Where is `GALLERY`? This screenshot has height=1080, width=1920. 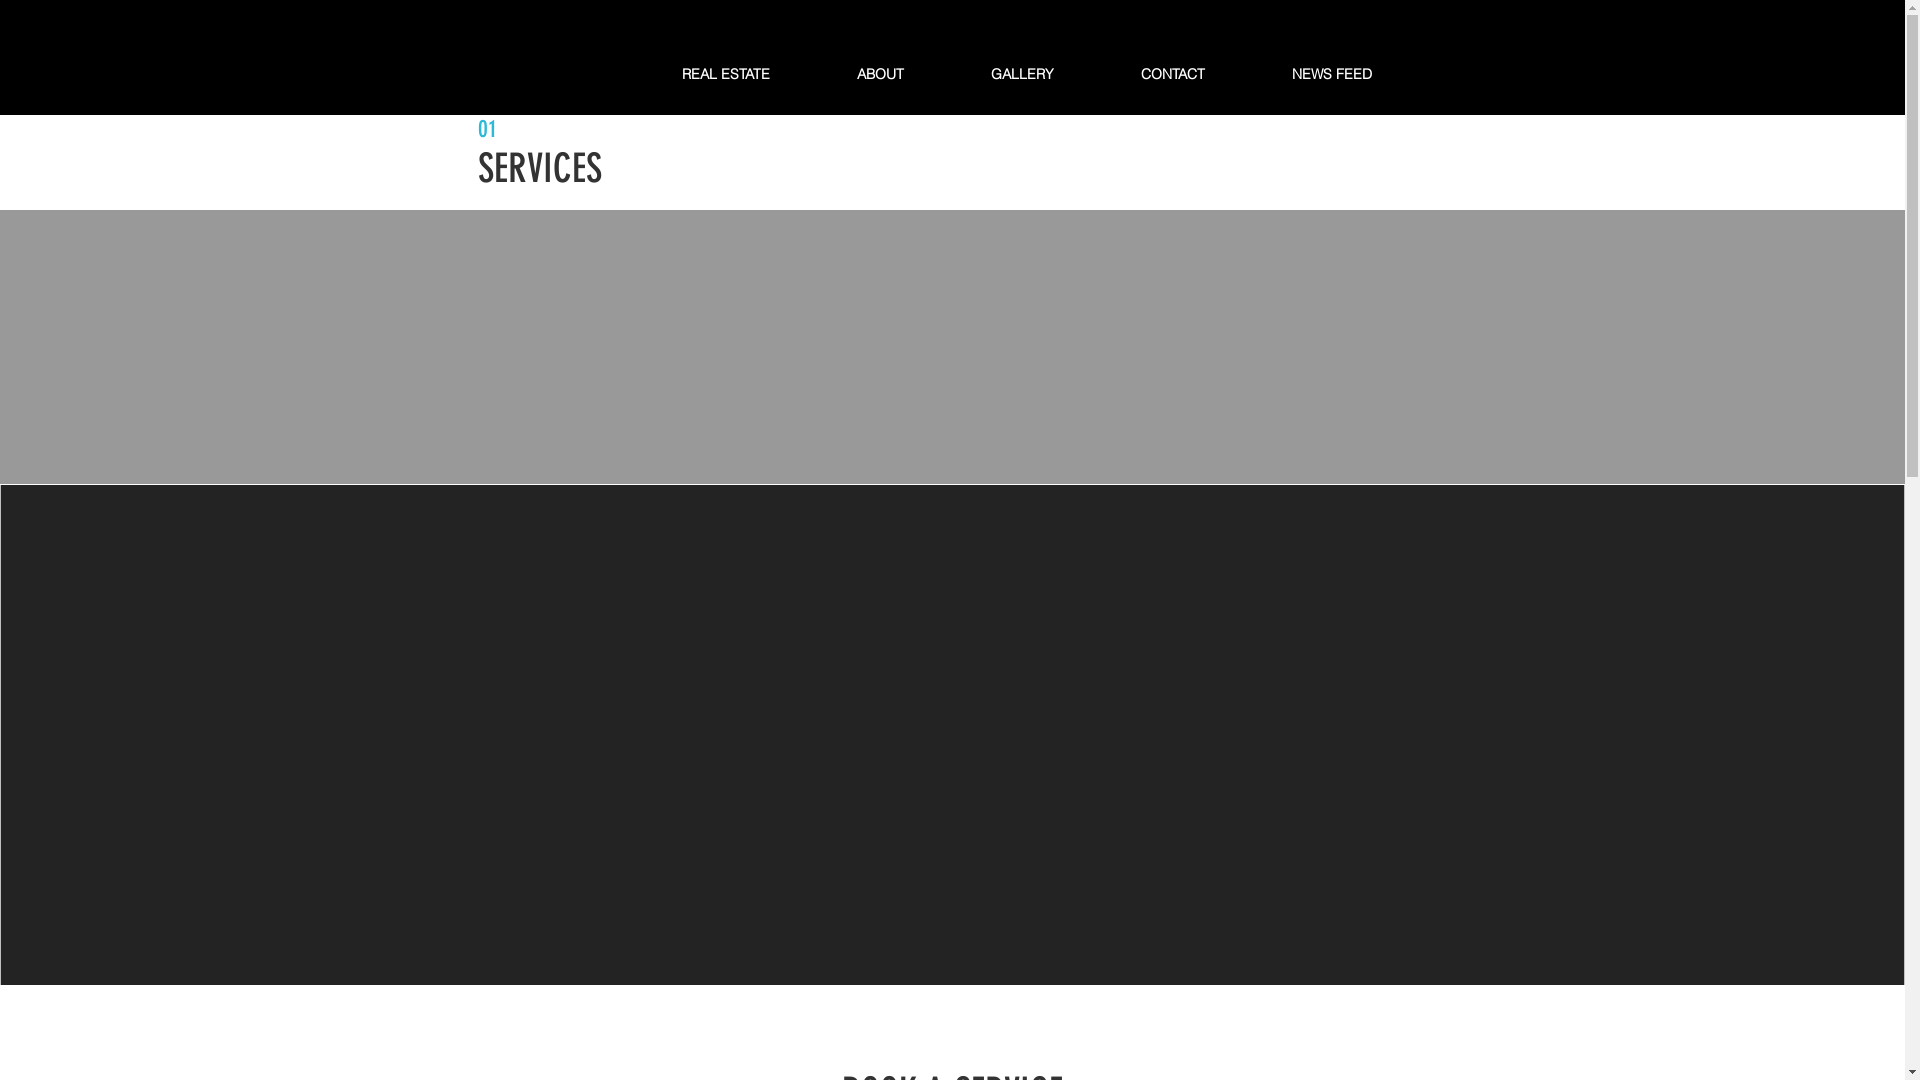
GALLERY is located at coordinates (1051, 74).